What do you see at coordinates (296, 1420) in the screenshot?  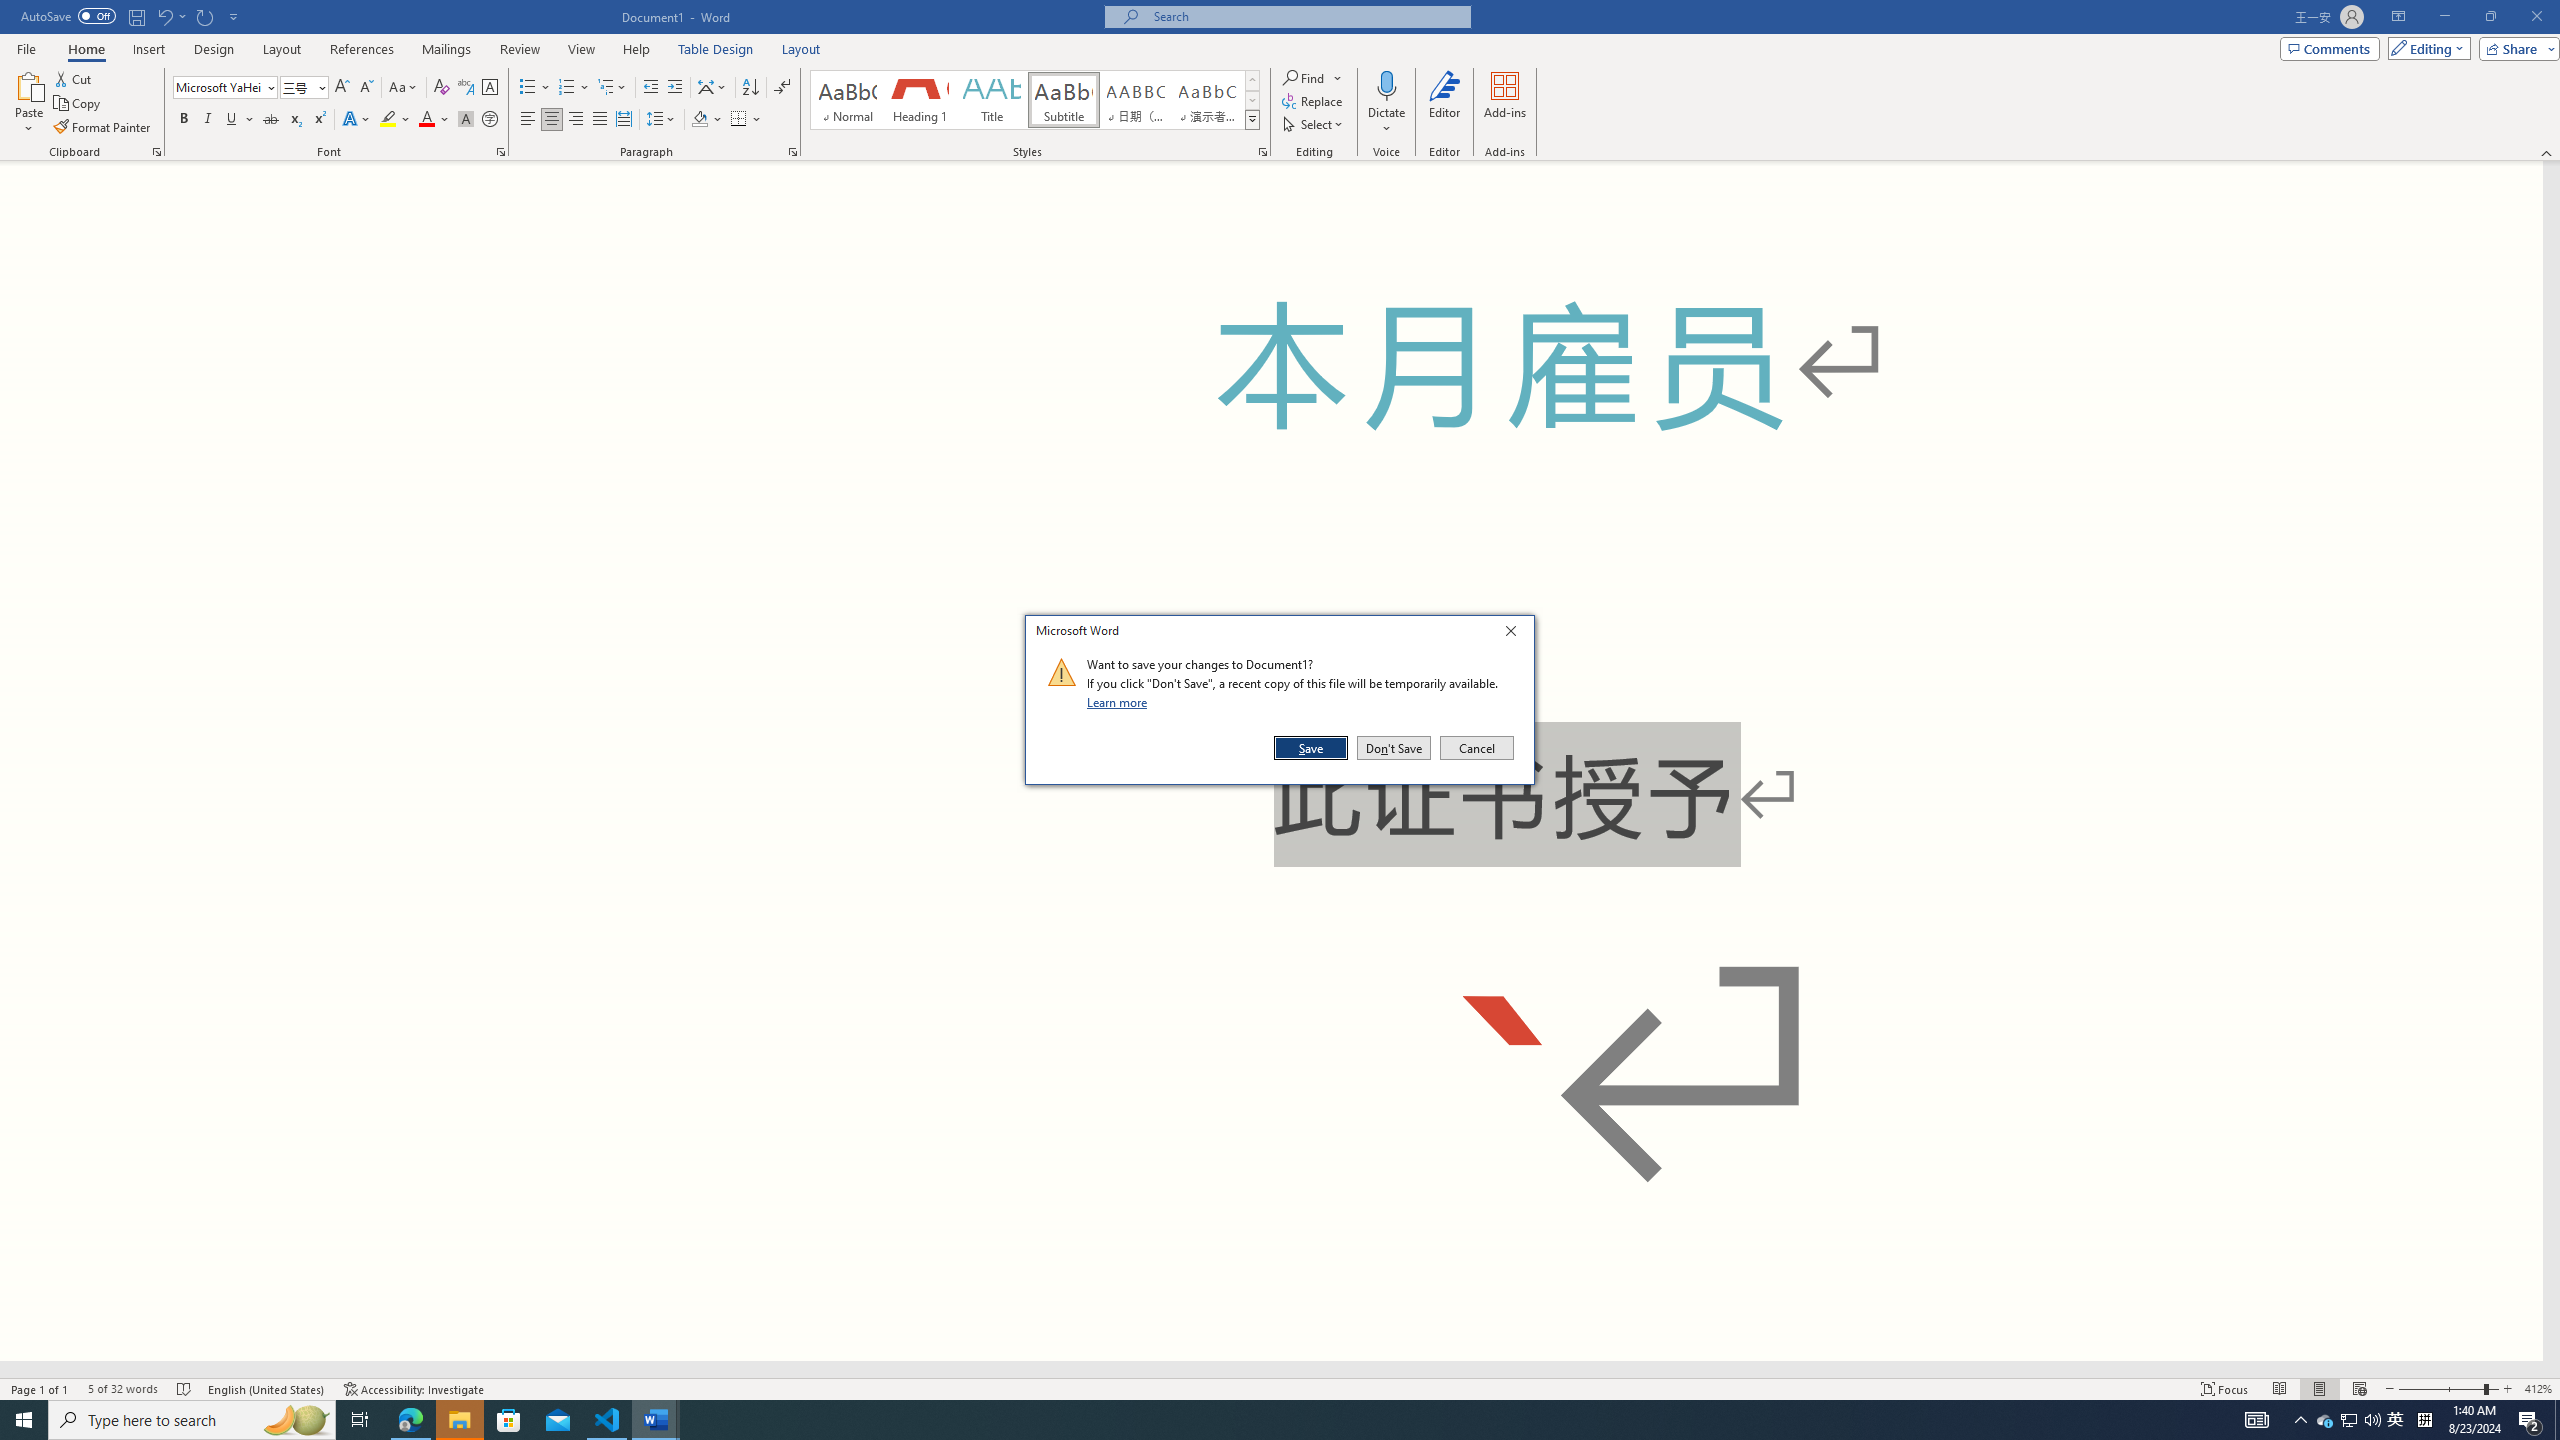 I see `Search highlights icon opens search home window` at bounding box center [296, 1420].